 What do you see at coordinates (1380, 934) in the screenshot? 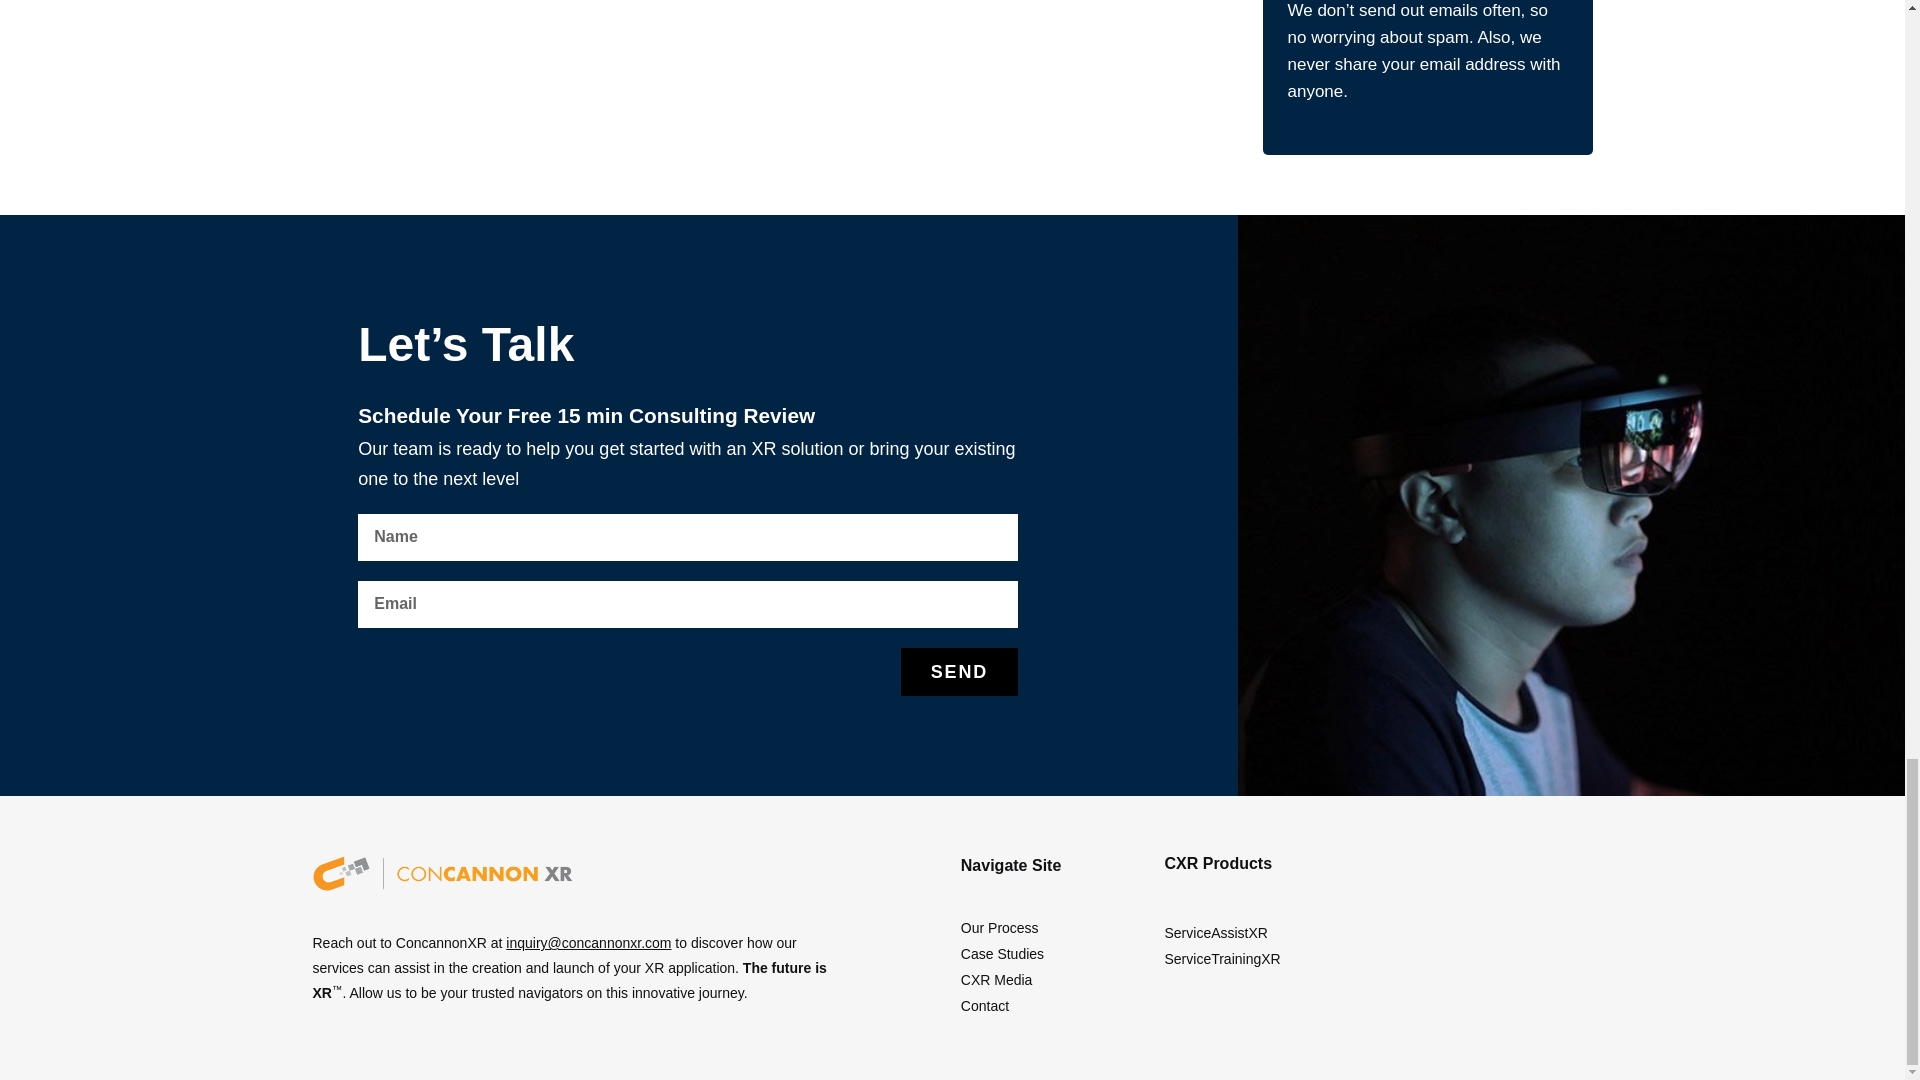
I see `ServiceAssistXR` at bounding box center [1380, 934].